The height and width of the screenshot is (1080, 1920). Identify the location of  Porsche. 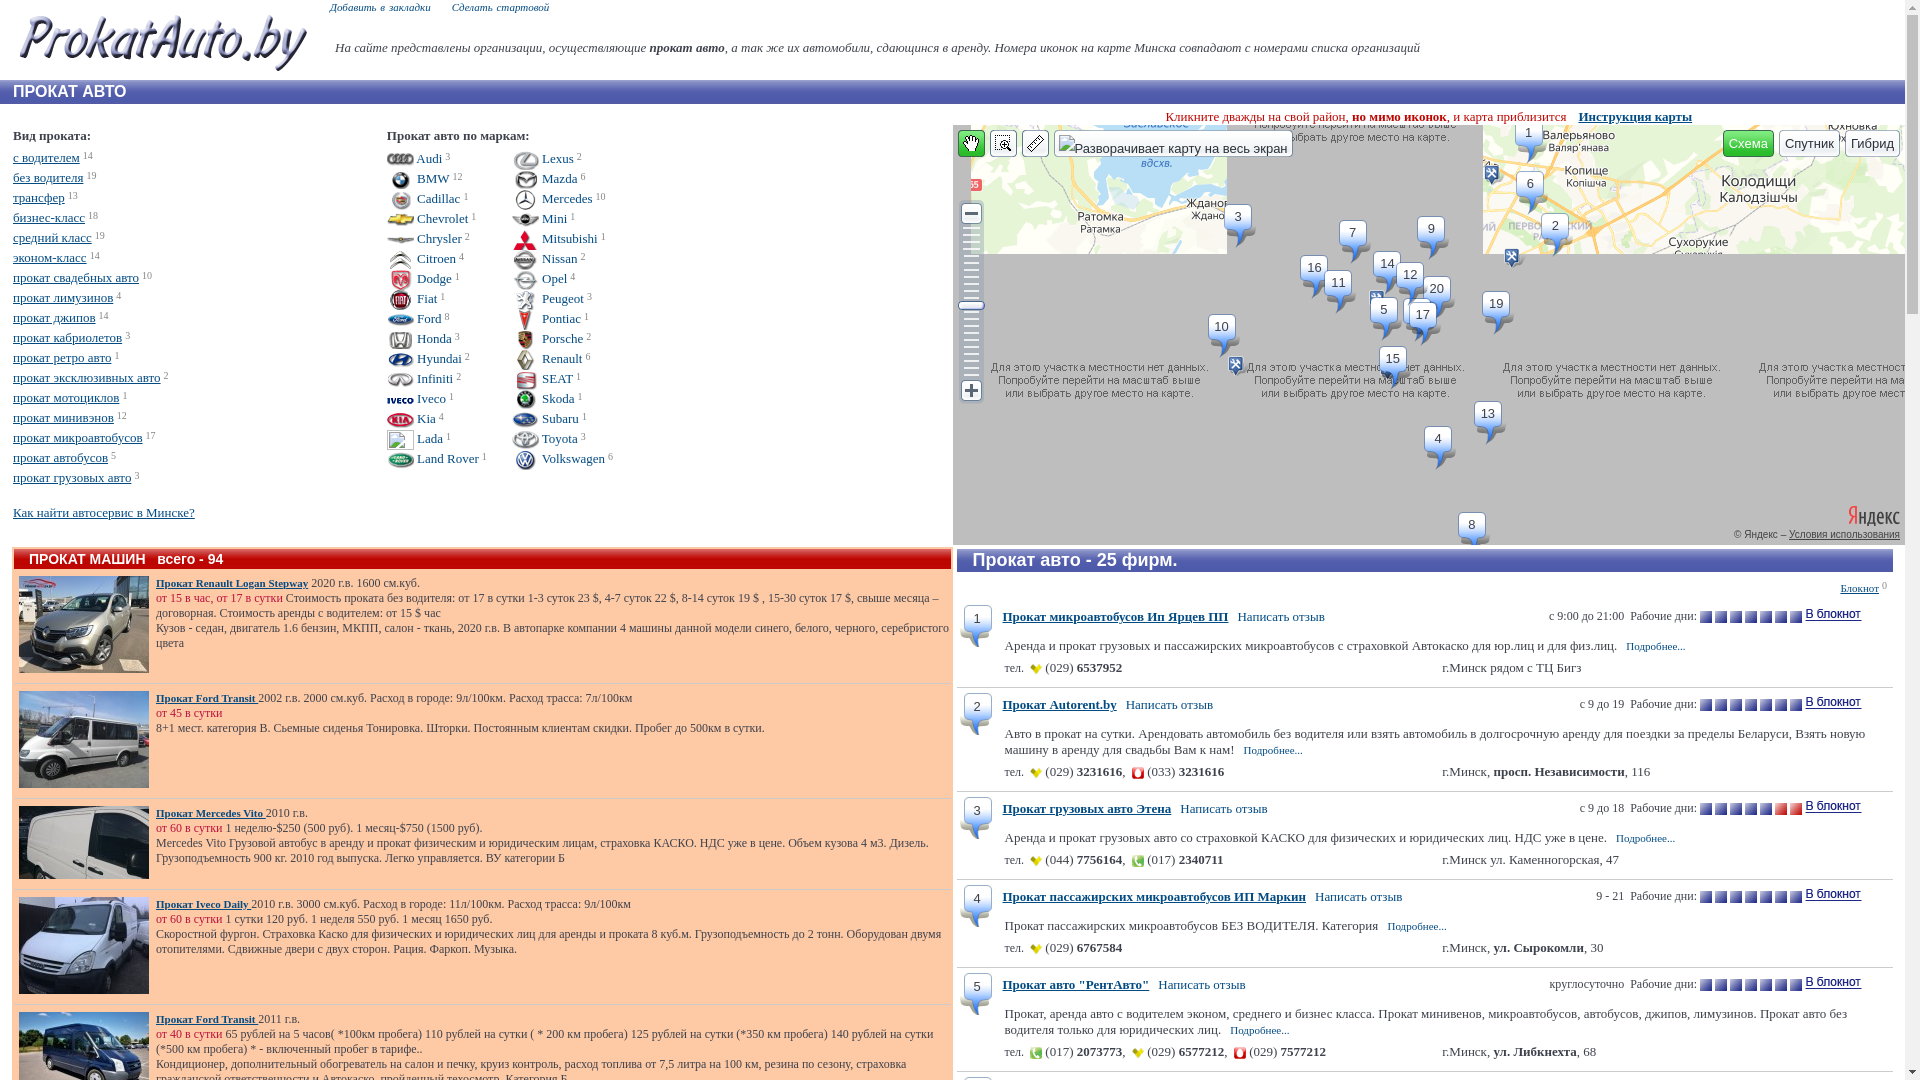
(548, 338).